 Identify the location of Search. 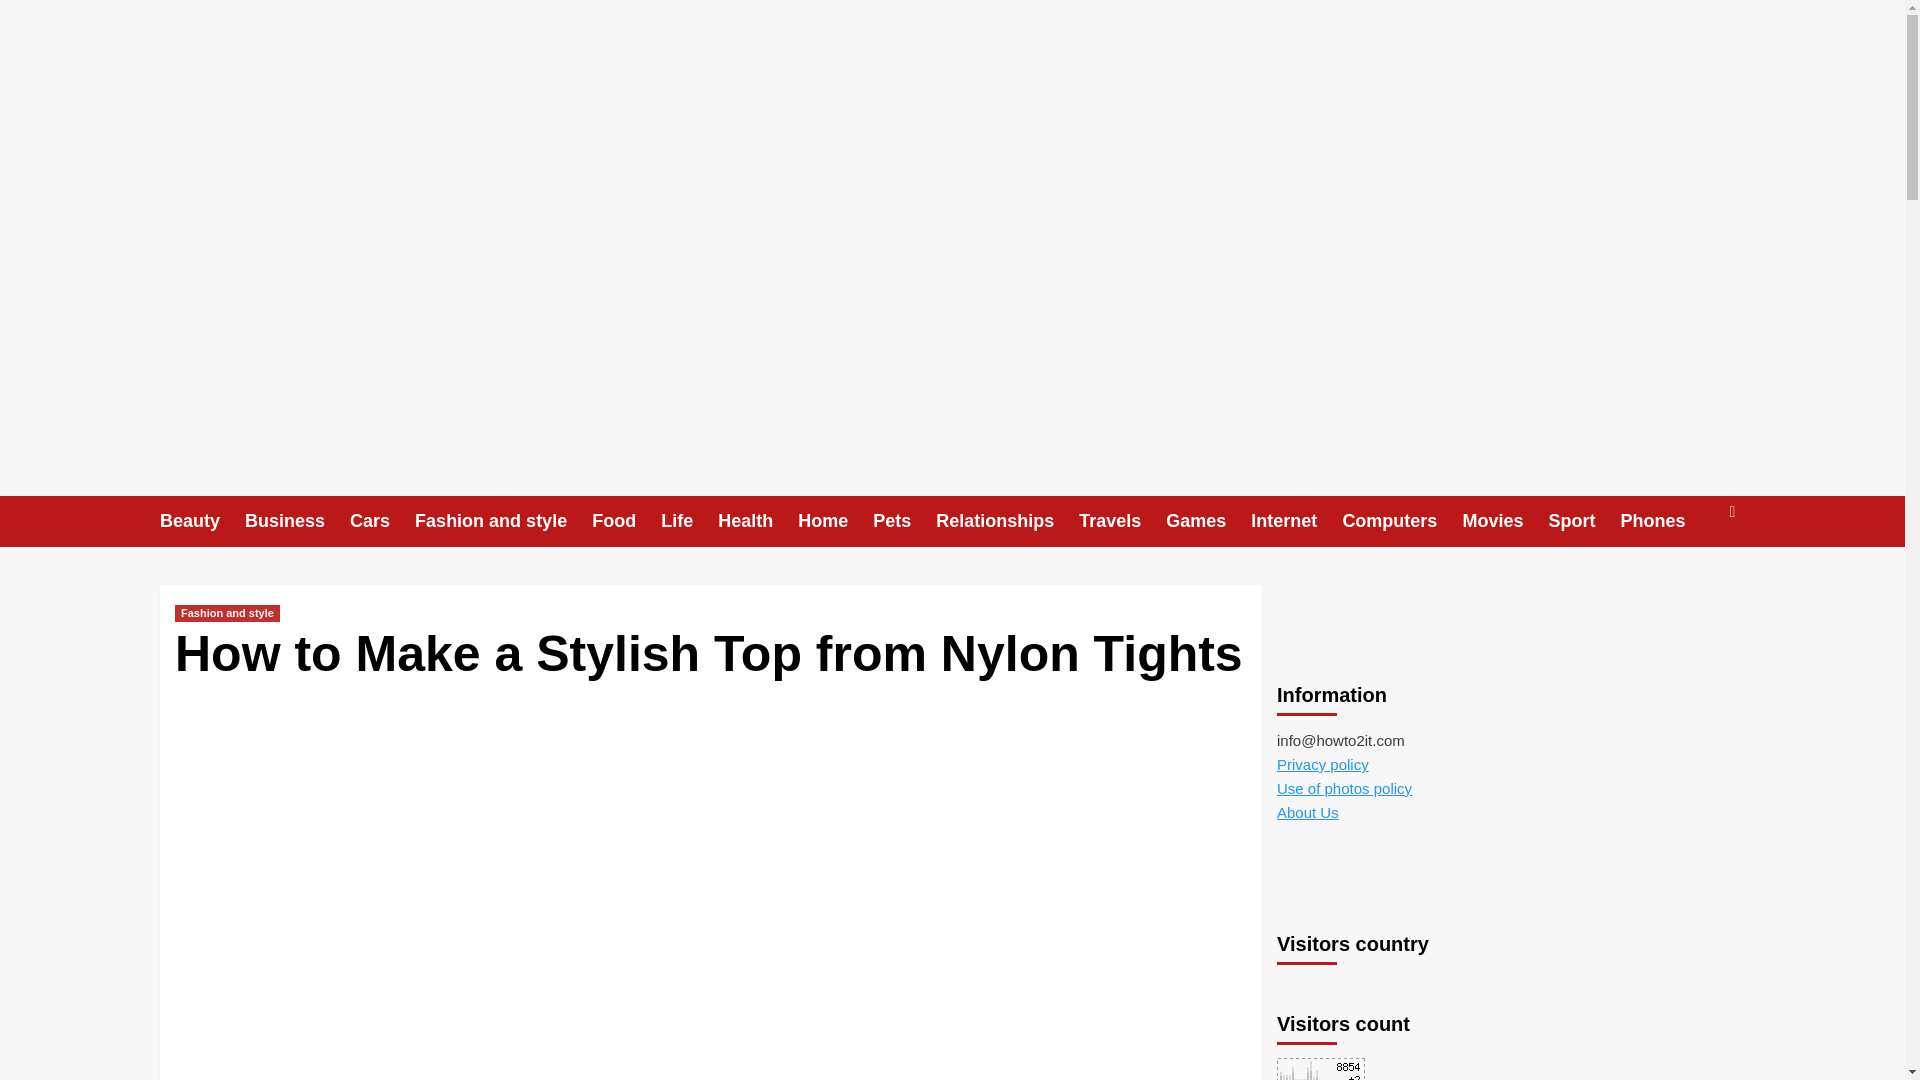
(1686, 582).